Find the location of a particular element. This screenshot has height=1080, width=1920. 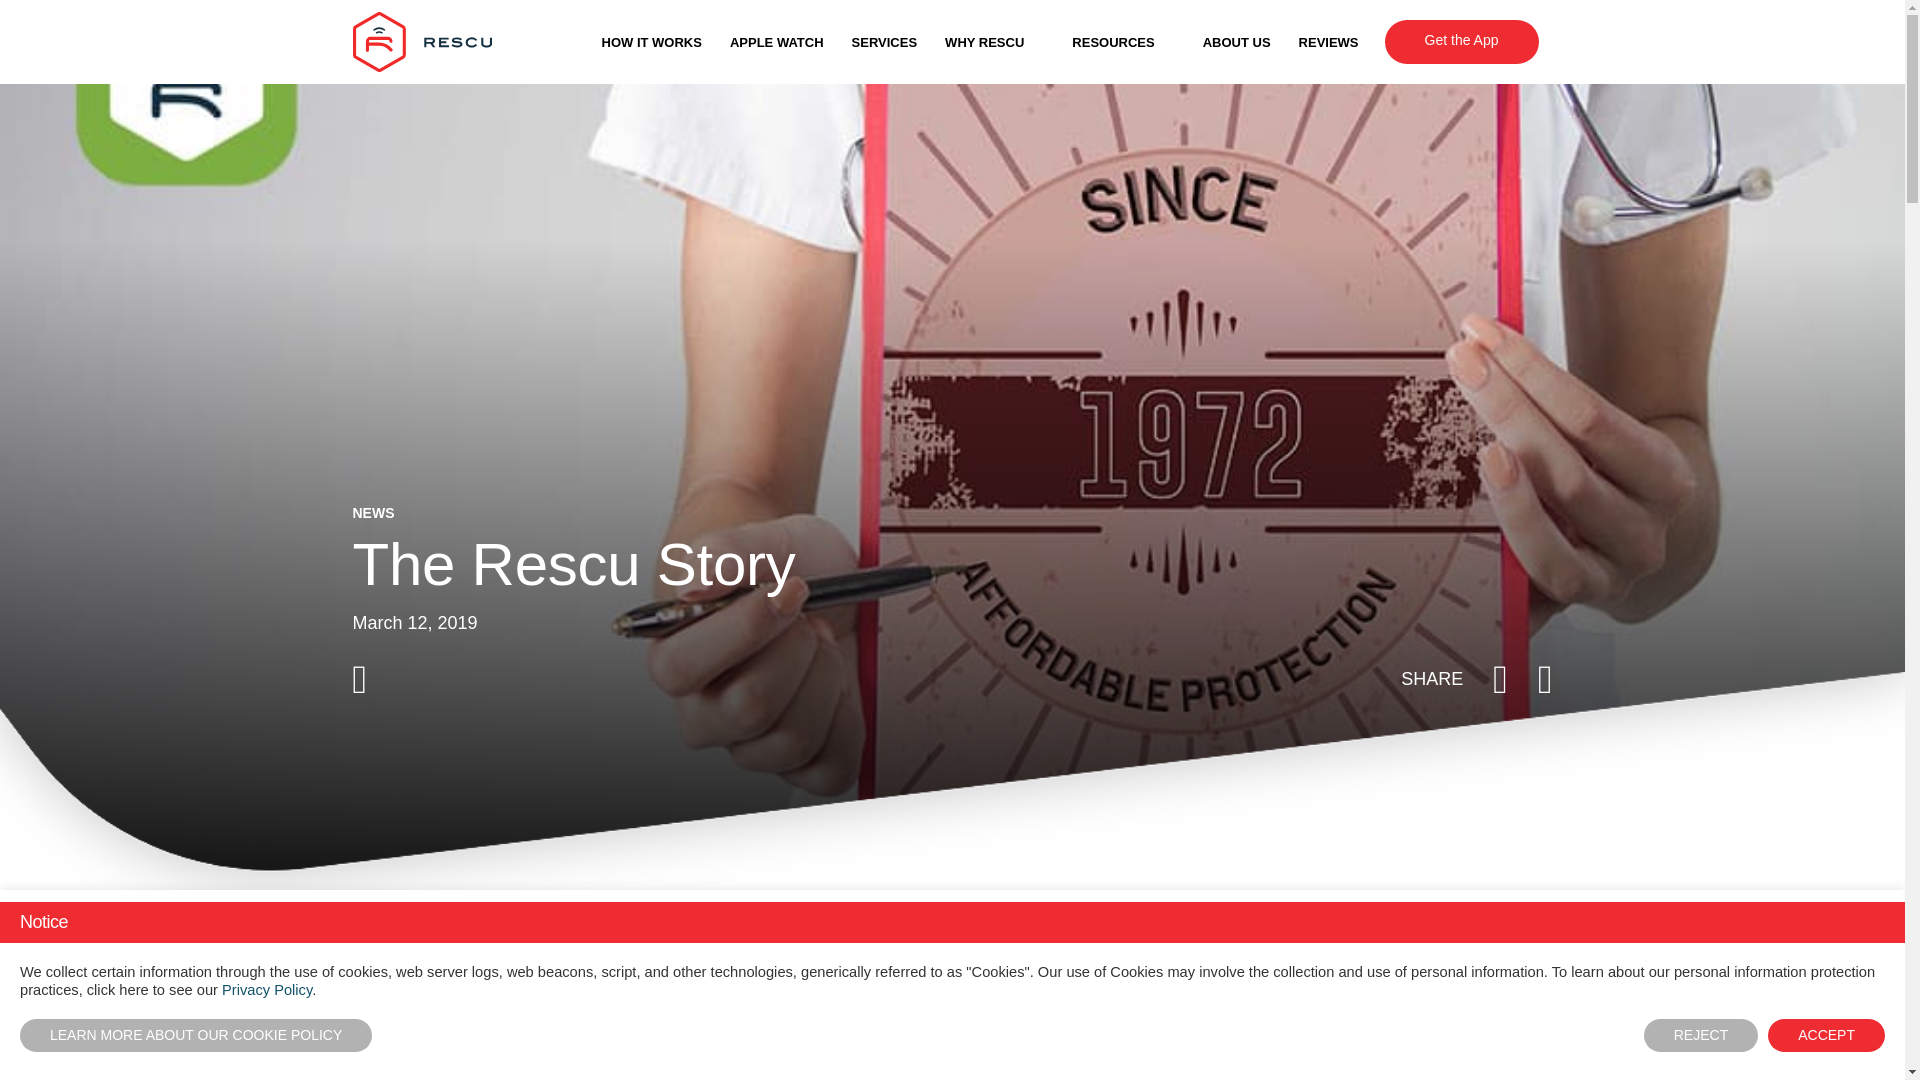

SERVICES is located at coordinates (884, 42).